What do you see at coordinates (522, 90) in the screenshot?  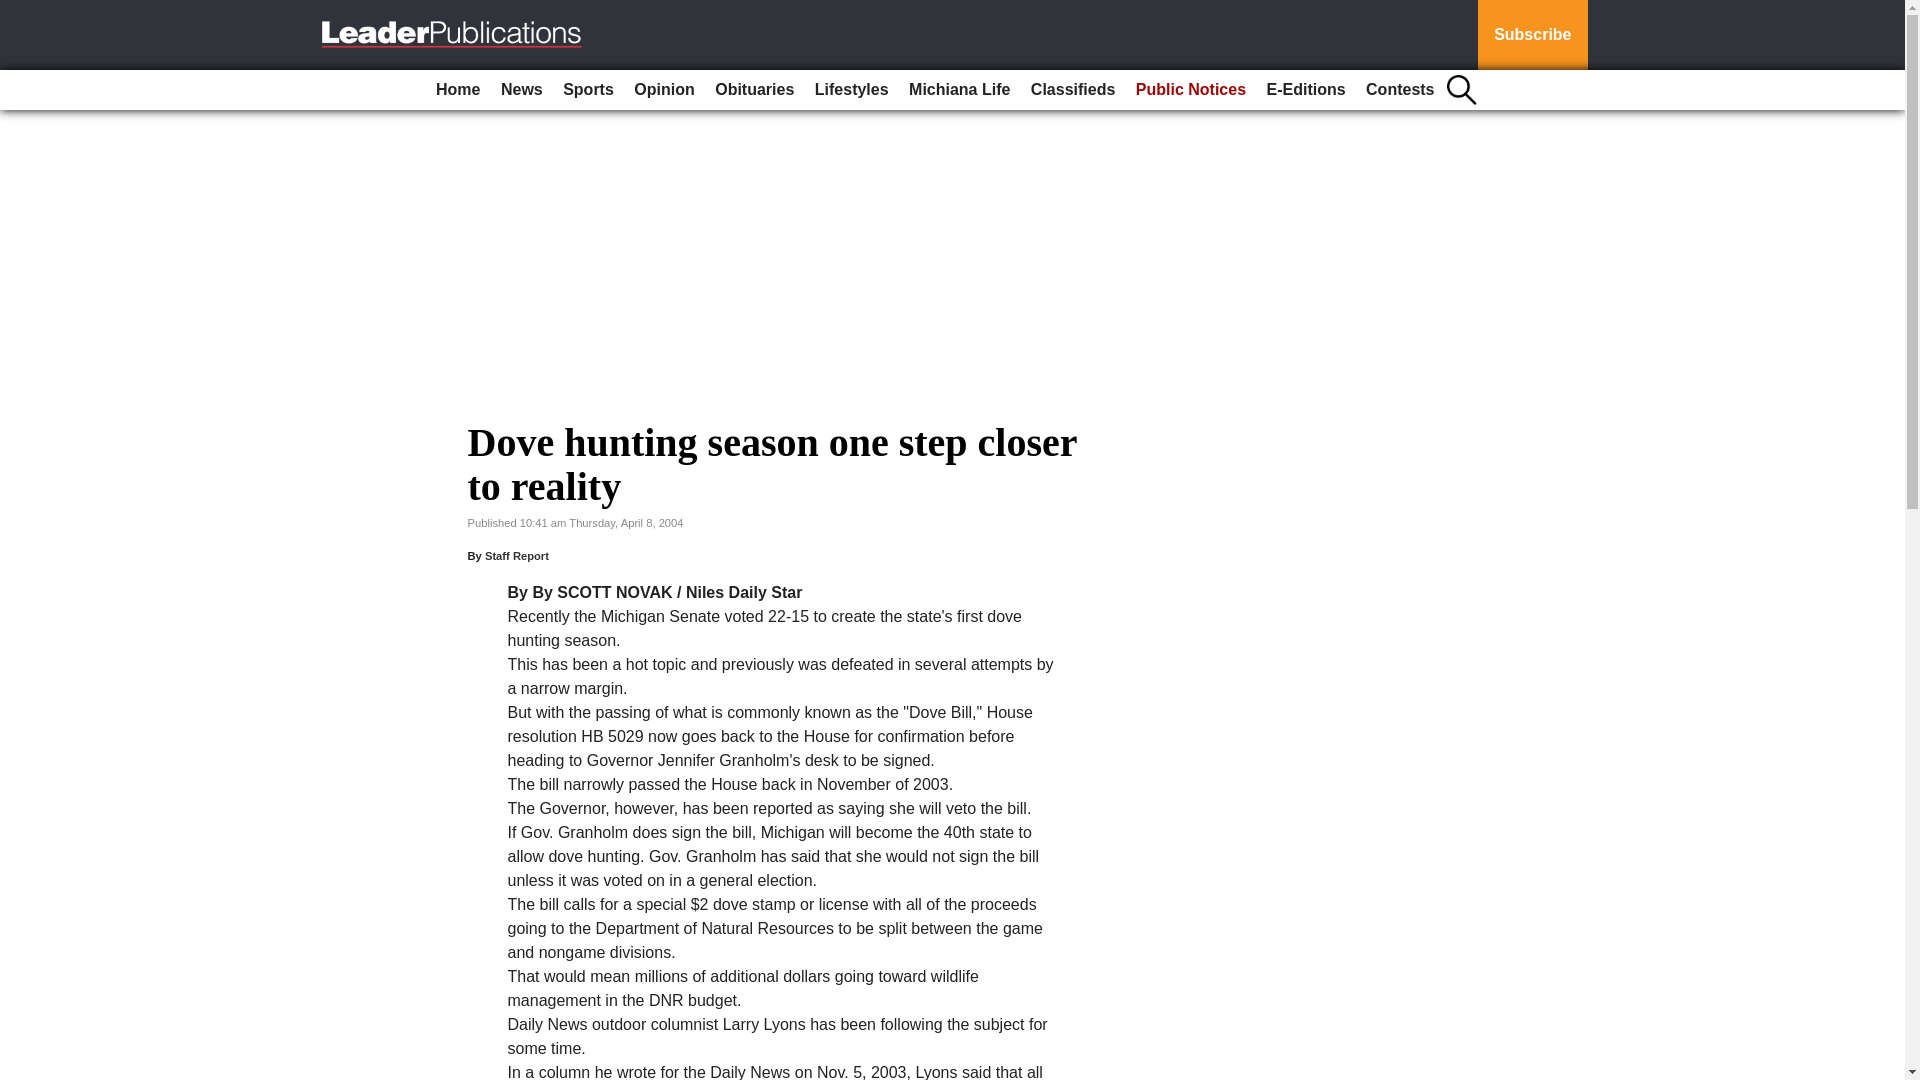 I see `News` at bounding box center [522, 90].